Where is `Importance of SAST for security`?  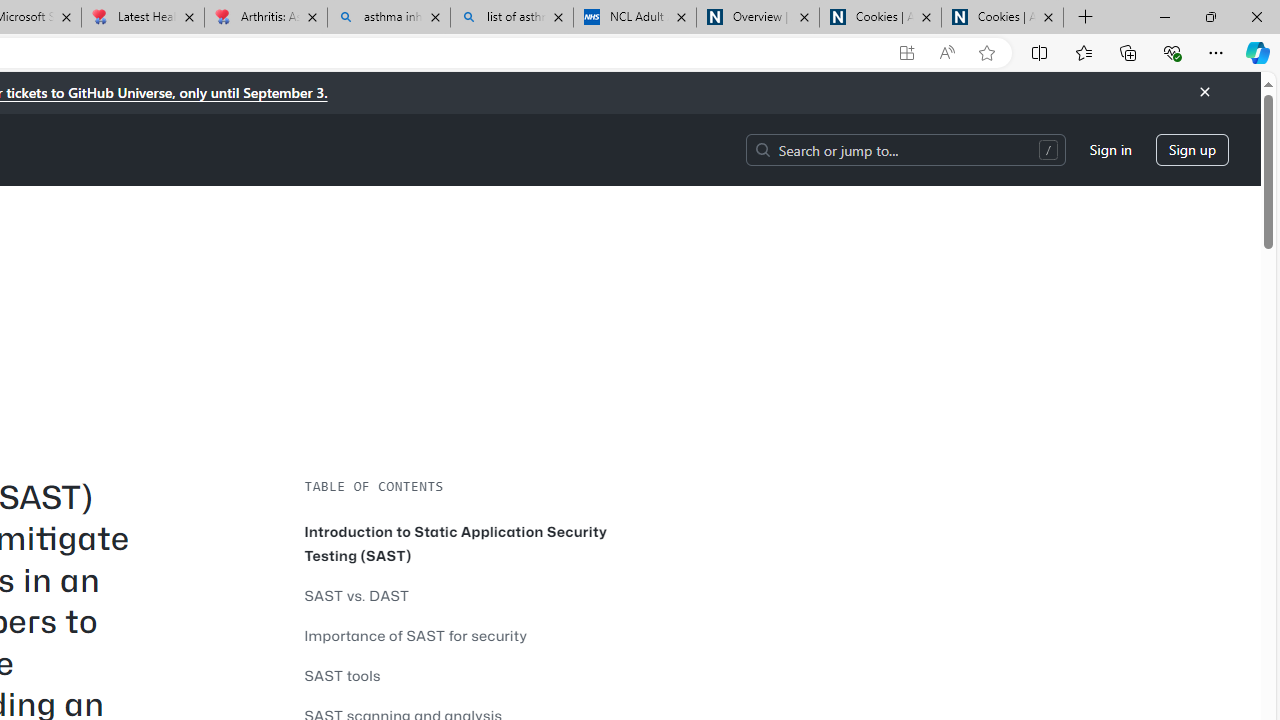 Importance of SAST for security is located at coordinates (460, 635).